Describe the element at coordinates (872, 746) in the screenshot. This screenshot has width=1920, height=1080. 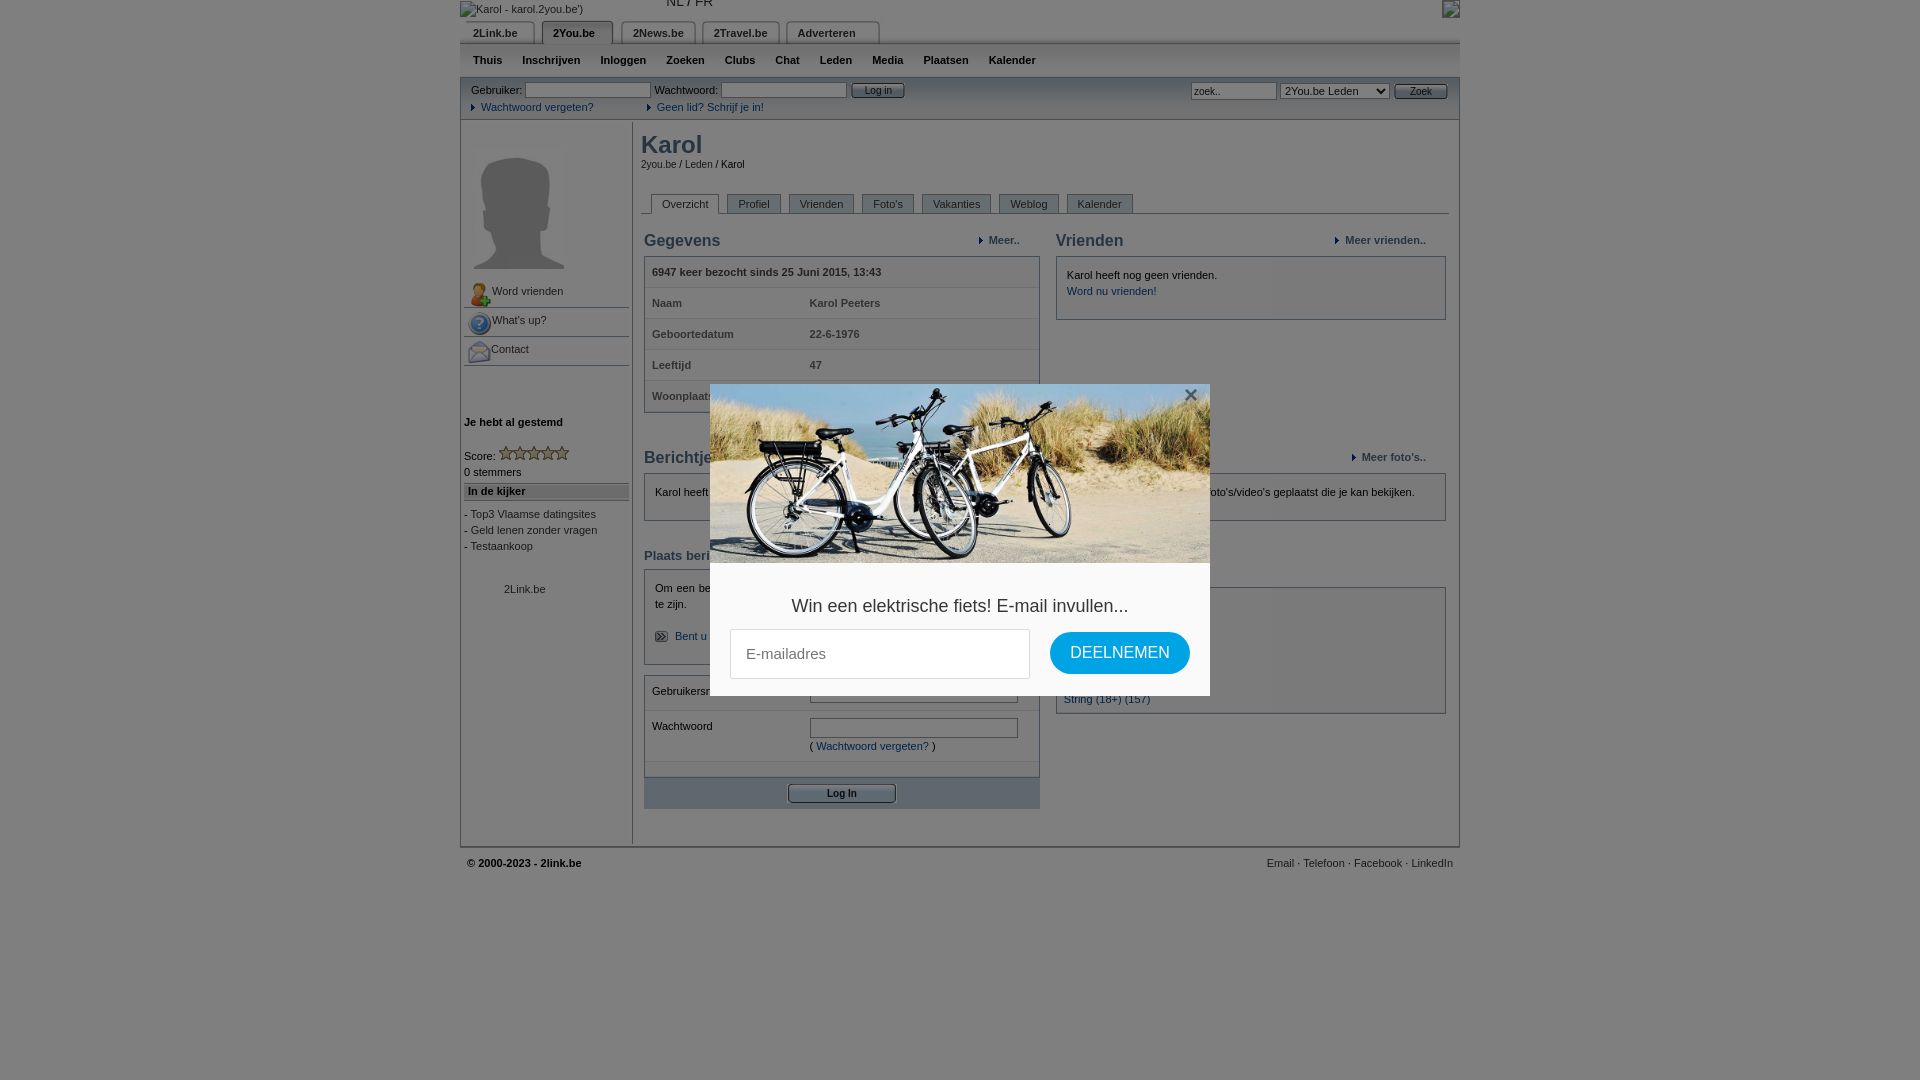
I see `Wachtwoord vergeten?` at that location.